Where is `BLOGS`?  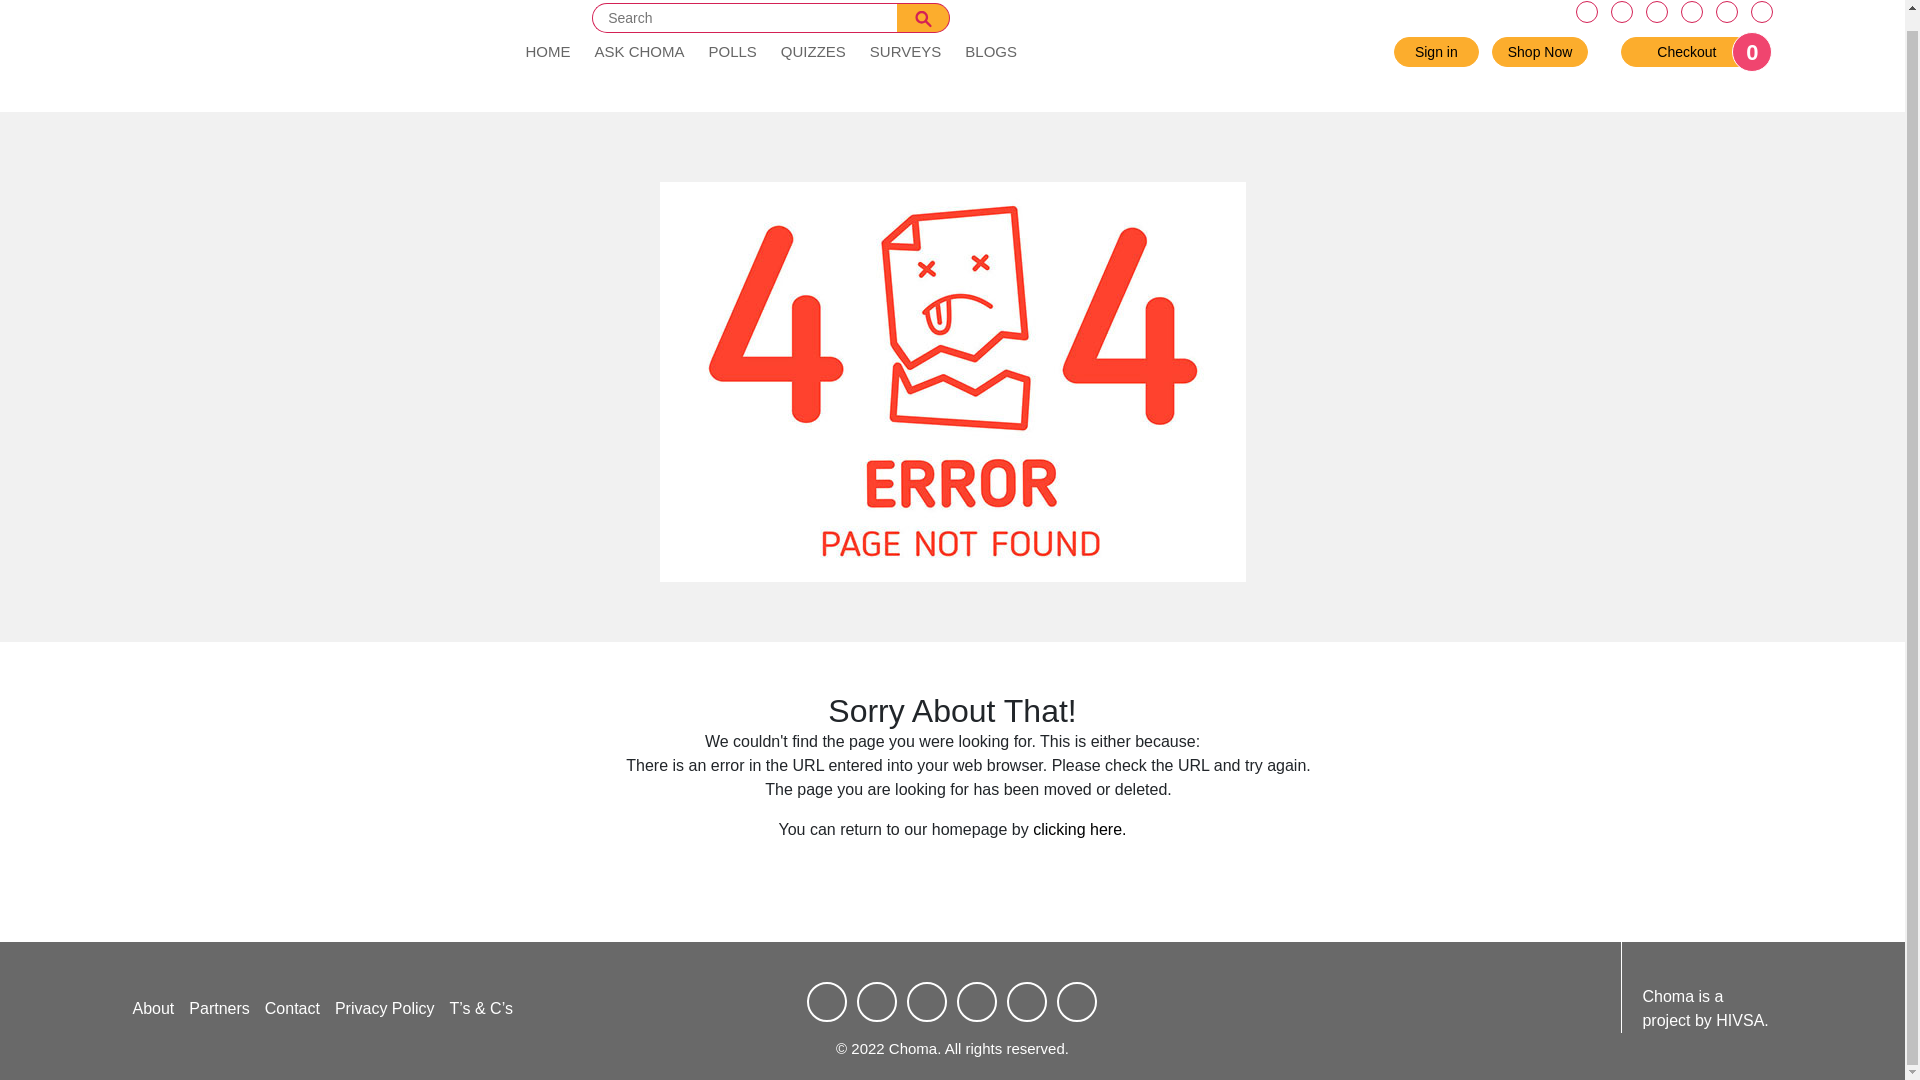
BLOGS is located at coordinates (732, 52).